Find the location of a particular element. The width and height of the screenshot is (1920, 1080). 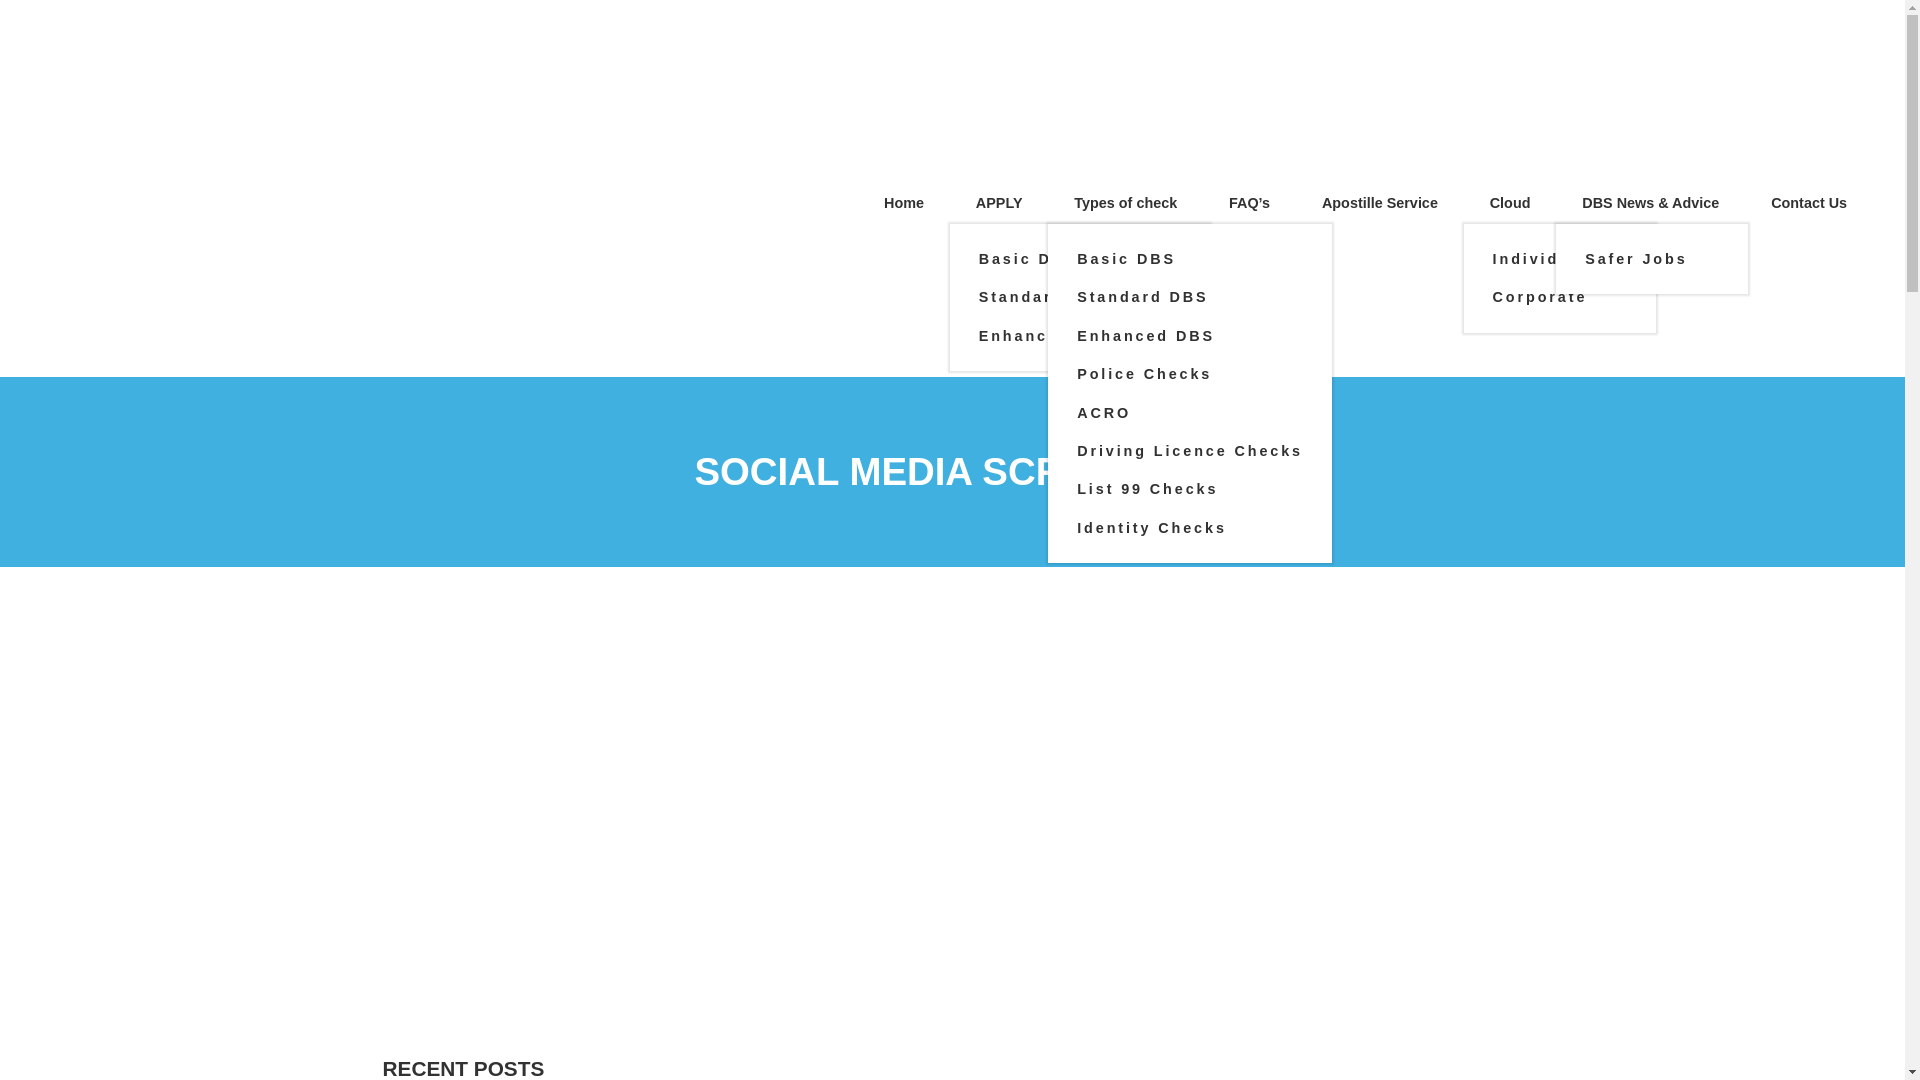

Types of check is located at coordinates (1126, 188).